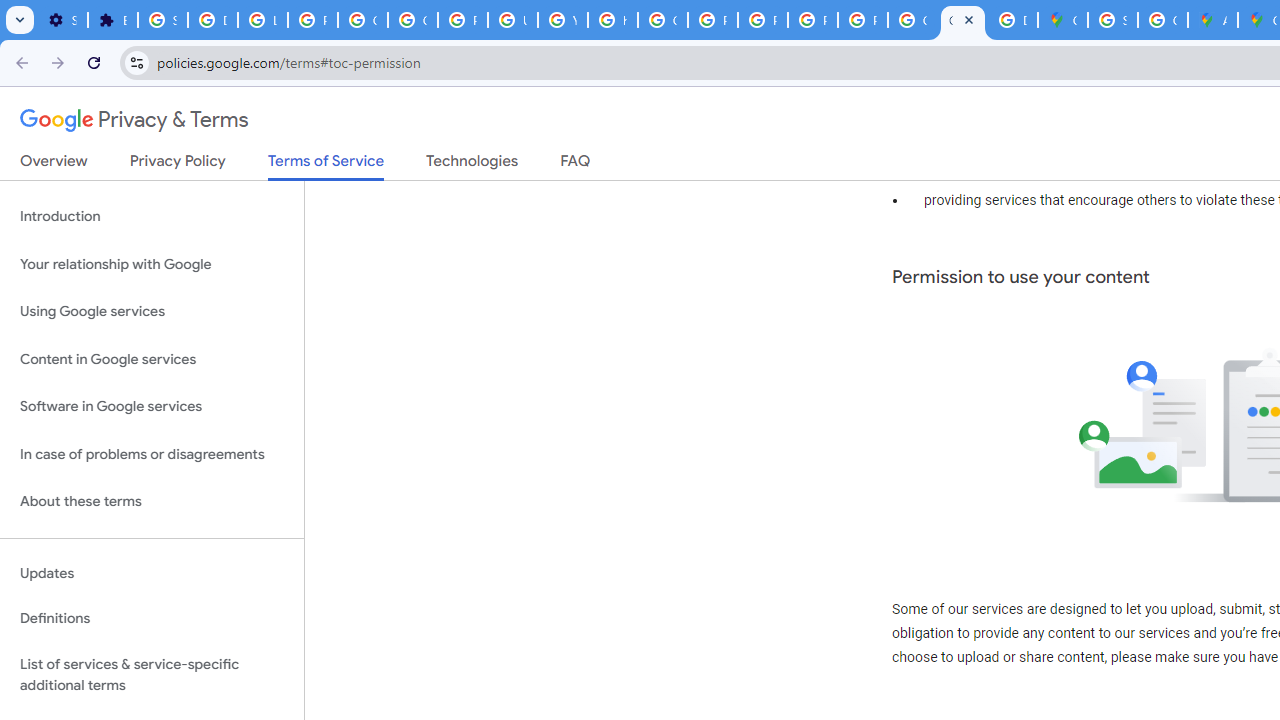 This screenshot has height=720, width=1280. Describe the element at coordinates (712, 20) in the screenshot. I see `Privacy Help Center - Policies Help` at that location.